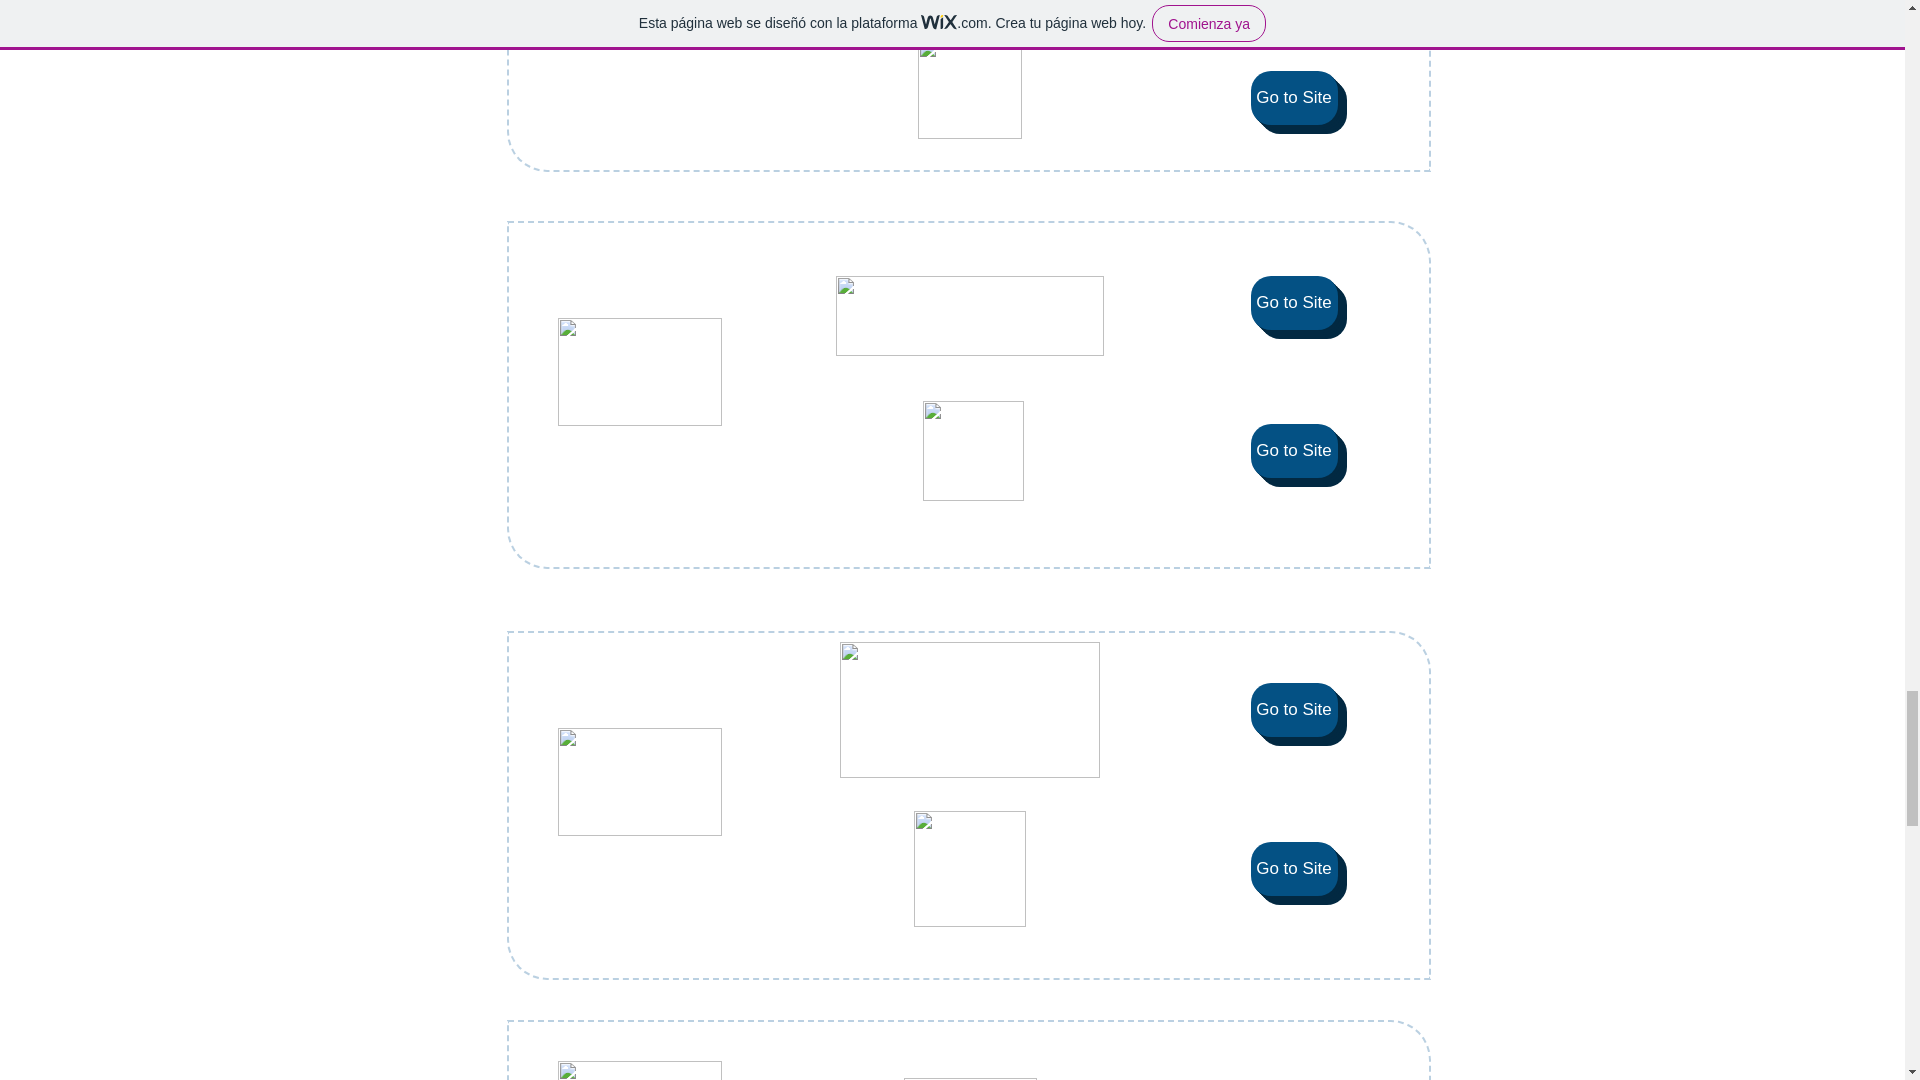 This screenshot has width=1920, height=1080. Describe the element at coordinates (1292, 303) in the screenshot. I see `Go to Site` at that location.